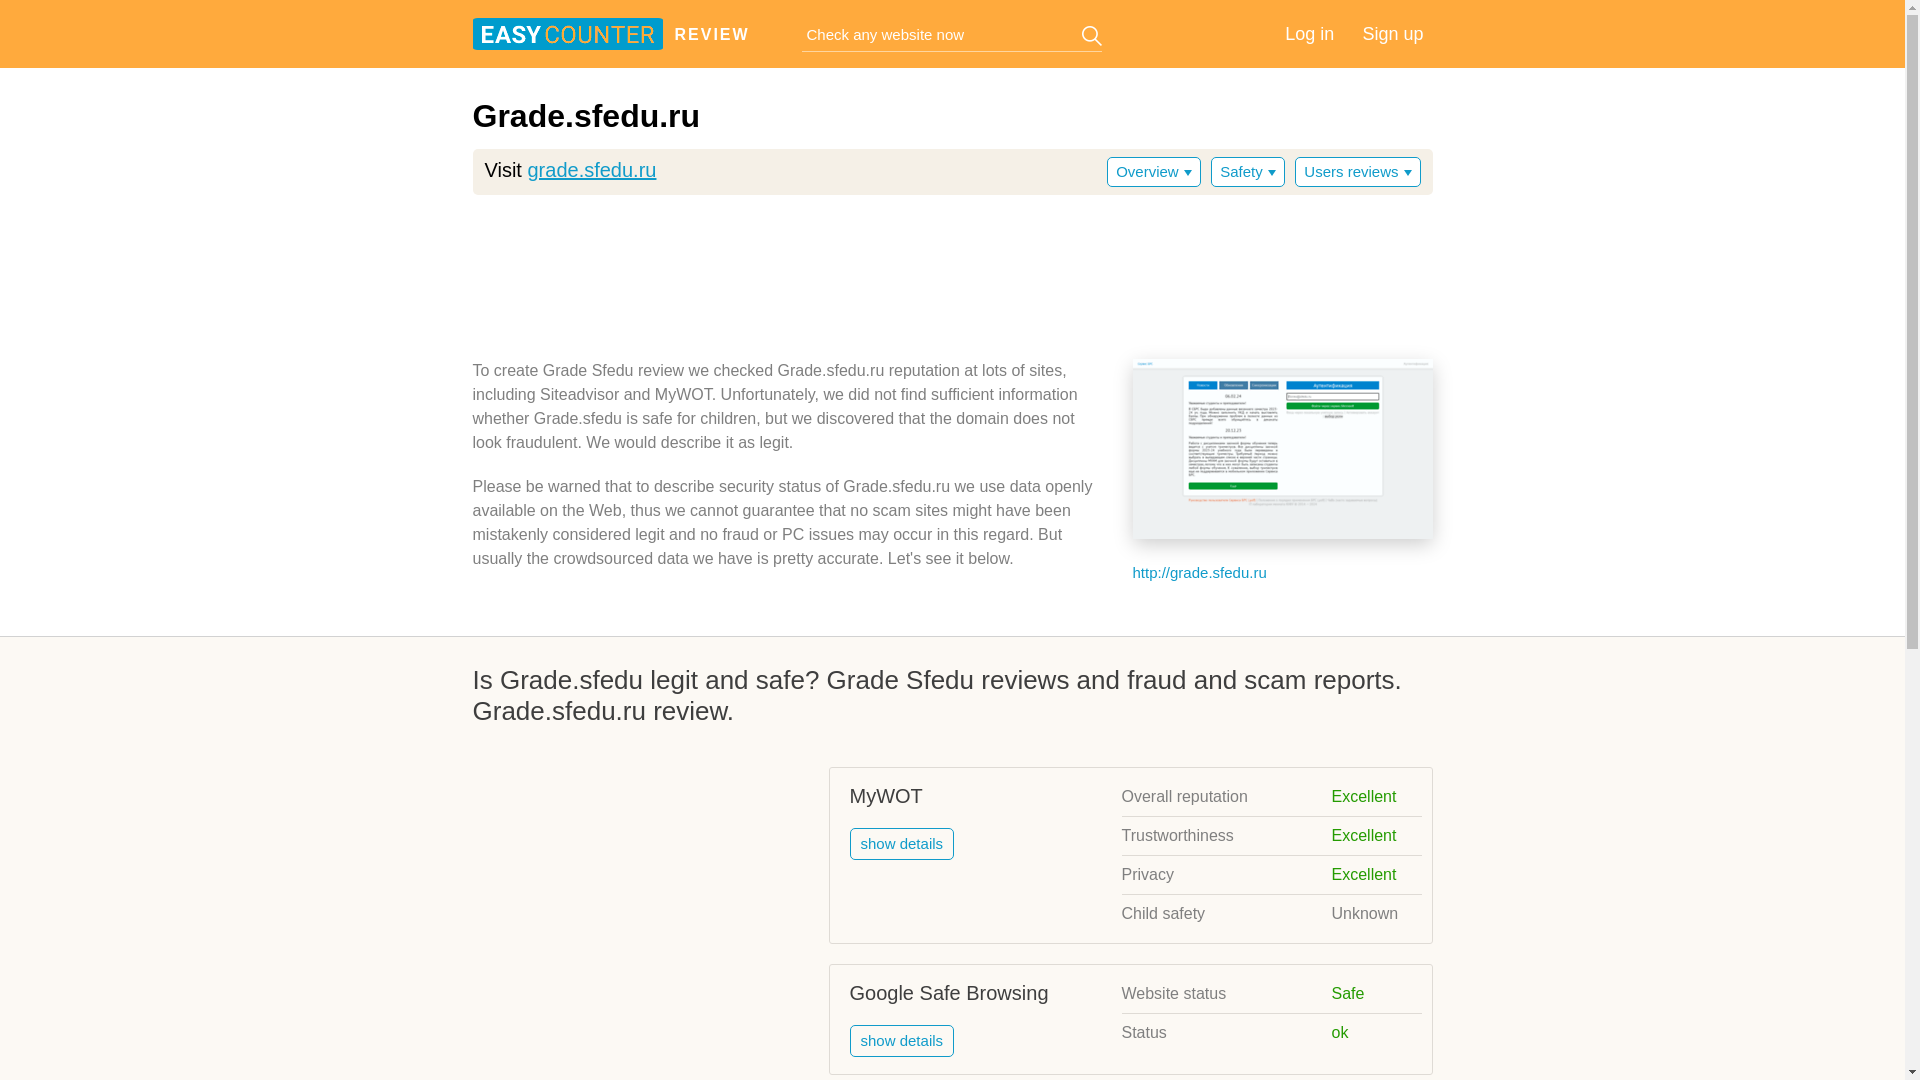 Image resolution: width=1920 pixels, height=1080 pixels. Describe the element at coordinates (902, 1040) in the screenshot. I see `show details` at that location.